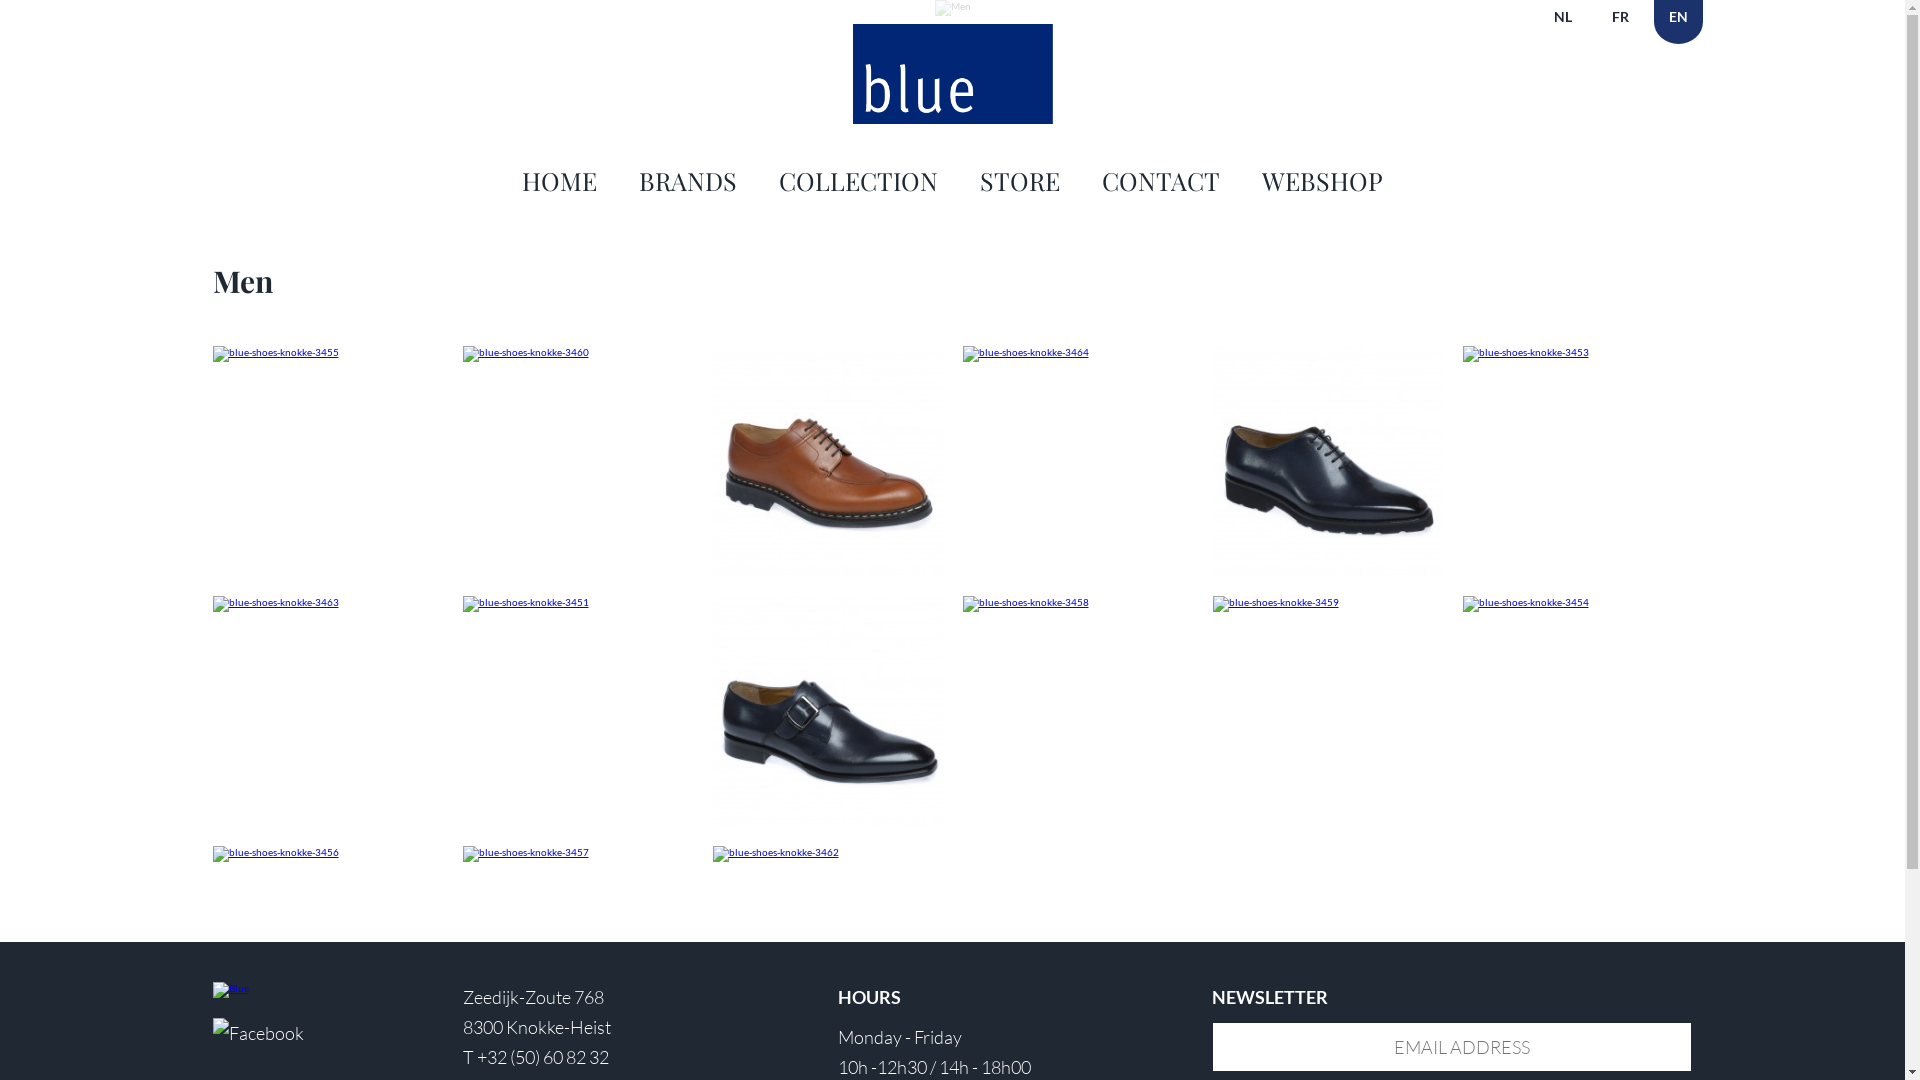  I want to click on COLLECTION, so click(858, 180).